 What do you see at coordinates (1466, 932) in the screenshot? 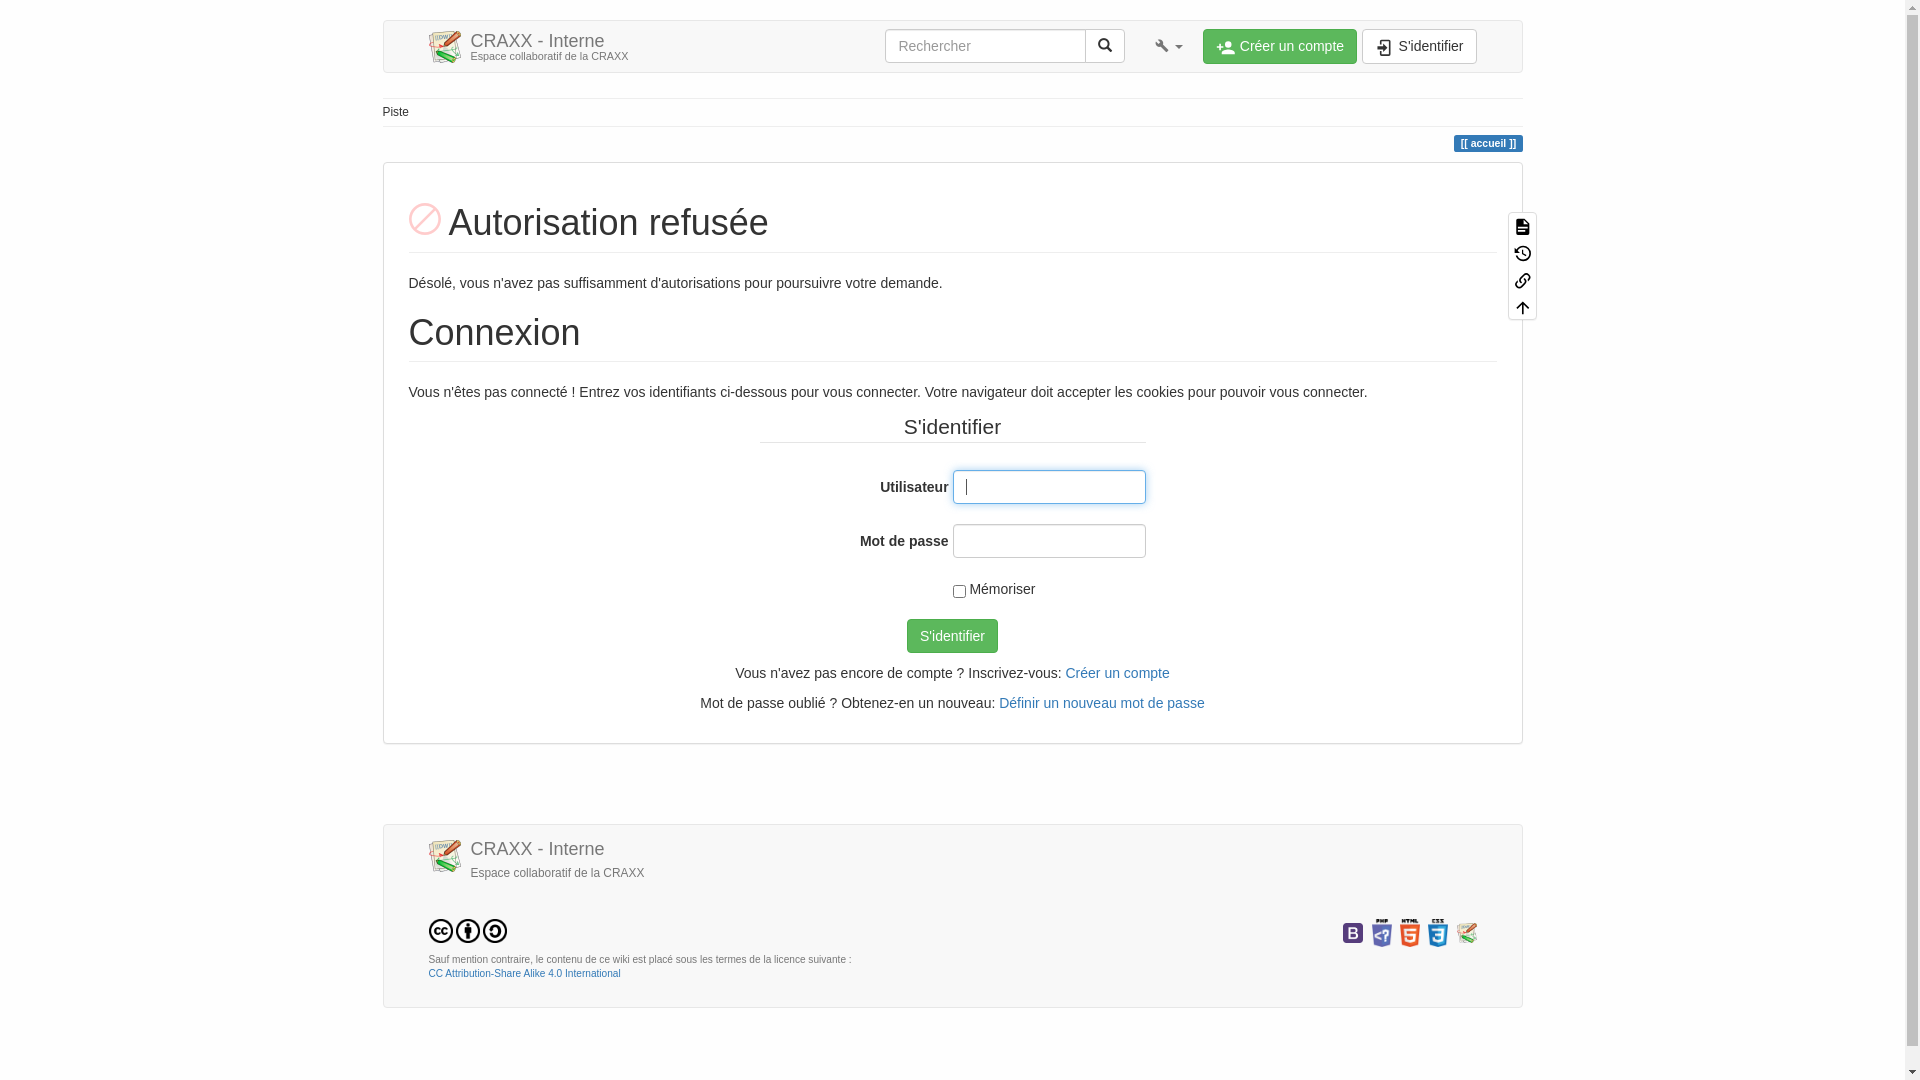
I see `Driven by DokuWiki` at bounding box center [1466, 932].